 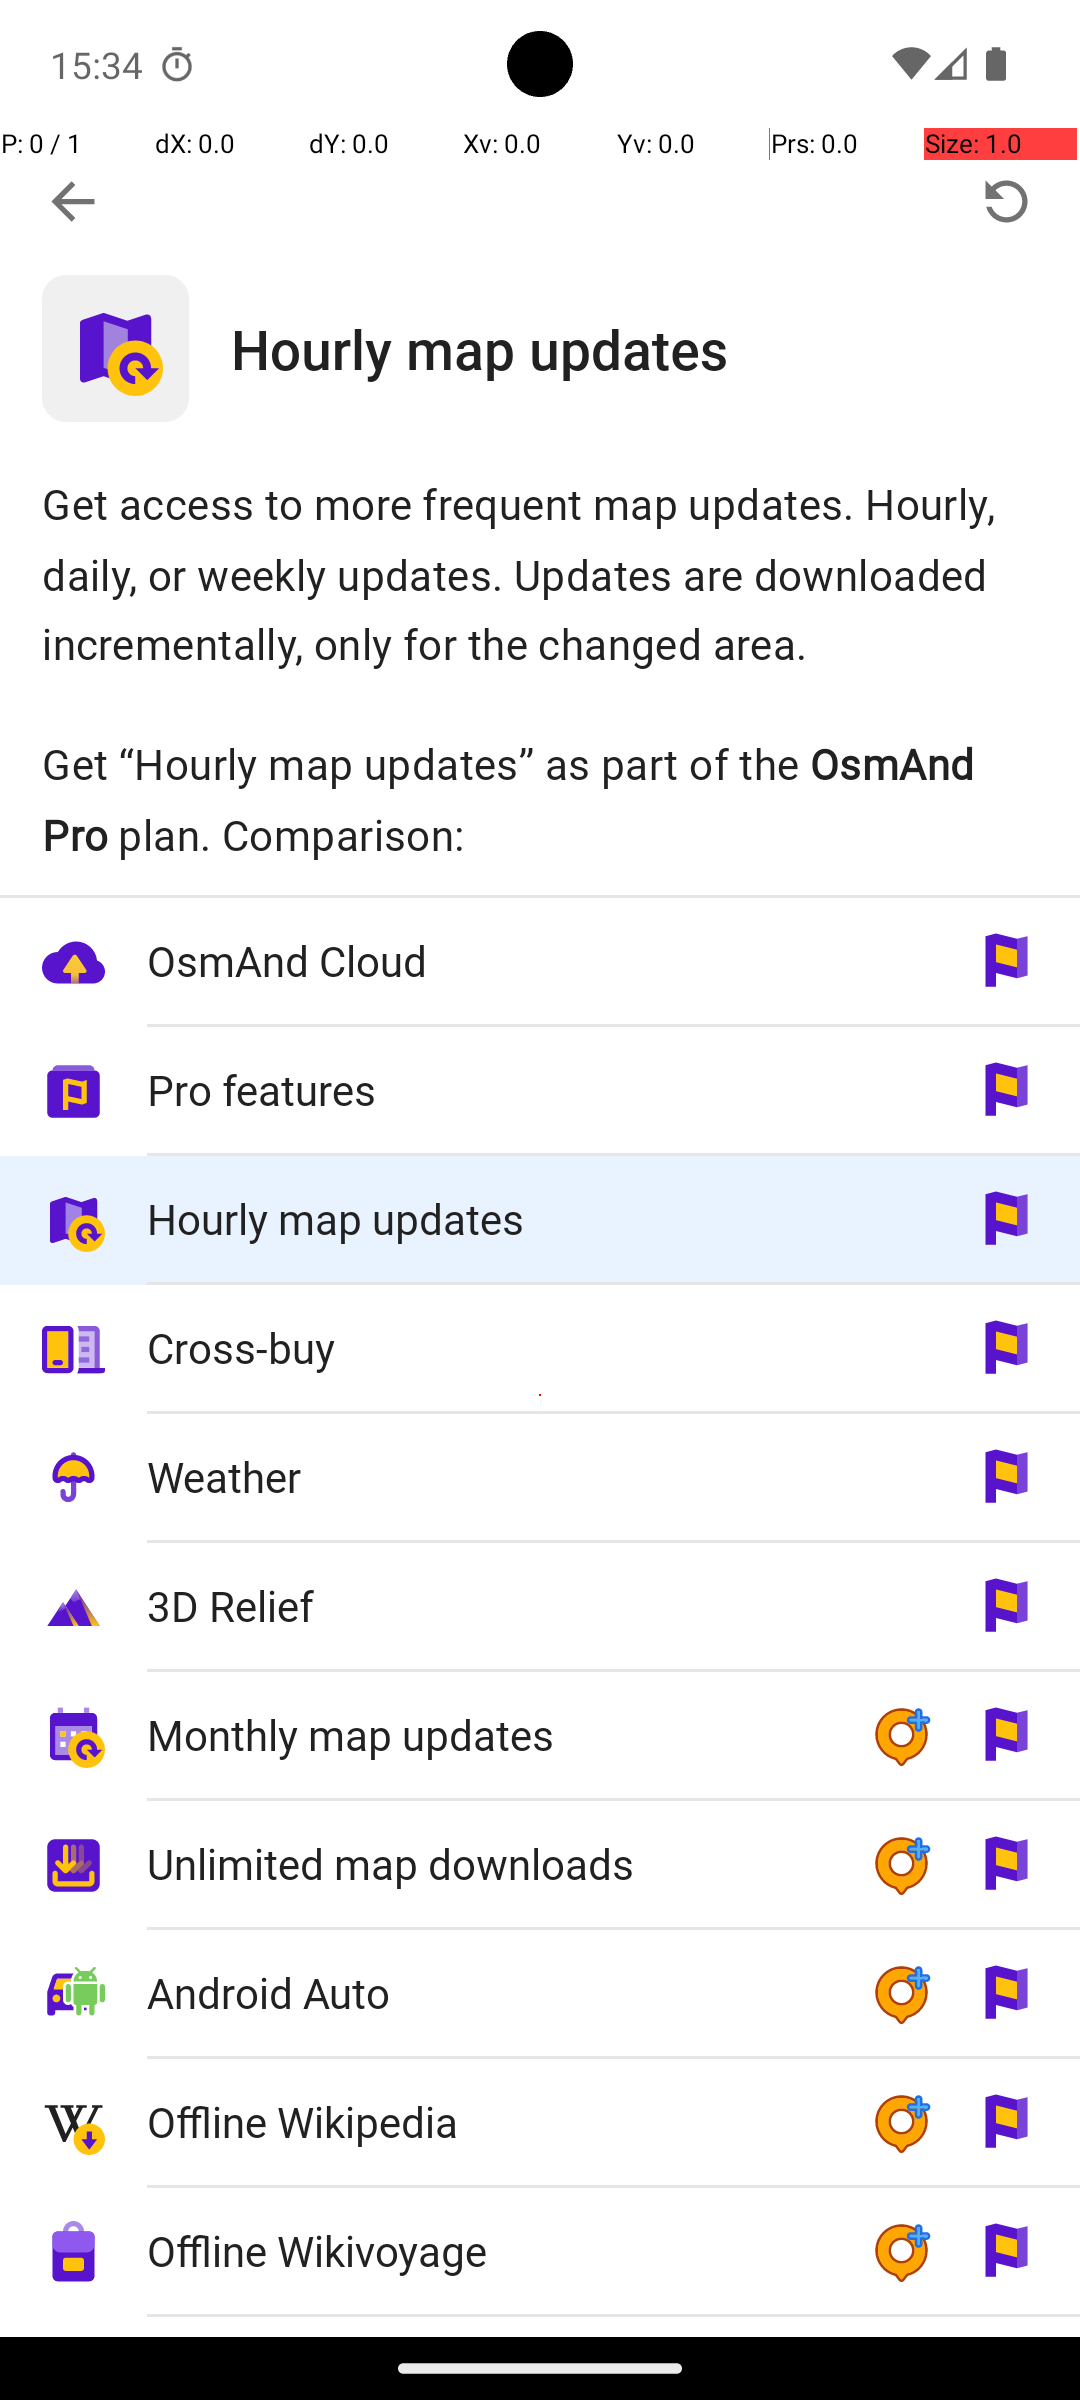 What do you see at coordinates (540, 1092) in the screenshot?
I see `Pro features available as part of the OsmAnd Pro plan` at bounding box center [540, 1092].